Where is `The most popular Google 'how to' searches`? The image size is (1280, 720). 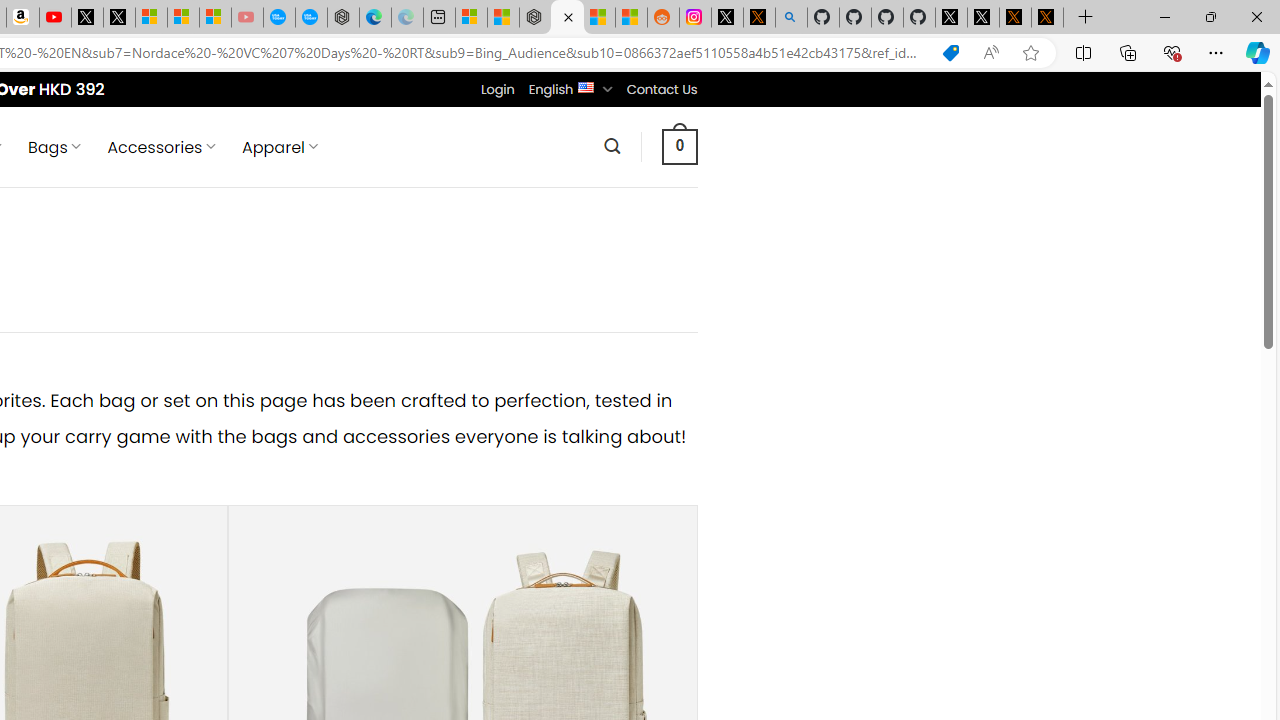
The most popular Google 'how to' searches is located at coordinates (310, 18).